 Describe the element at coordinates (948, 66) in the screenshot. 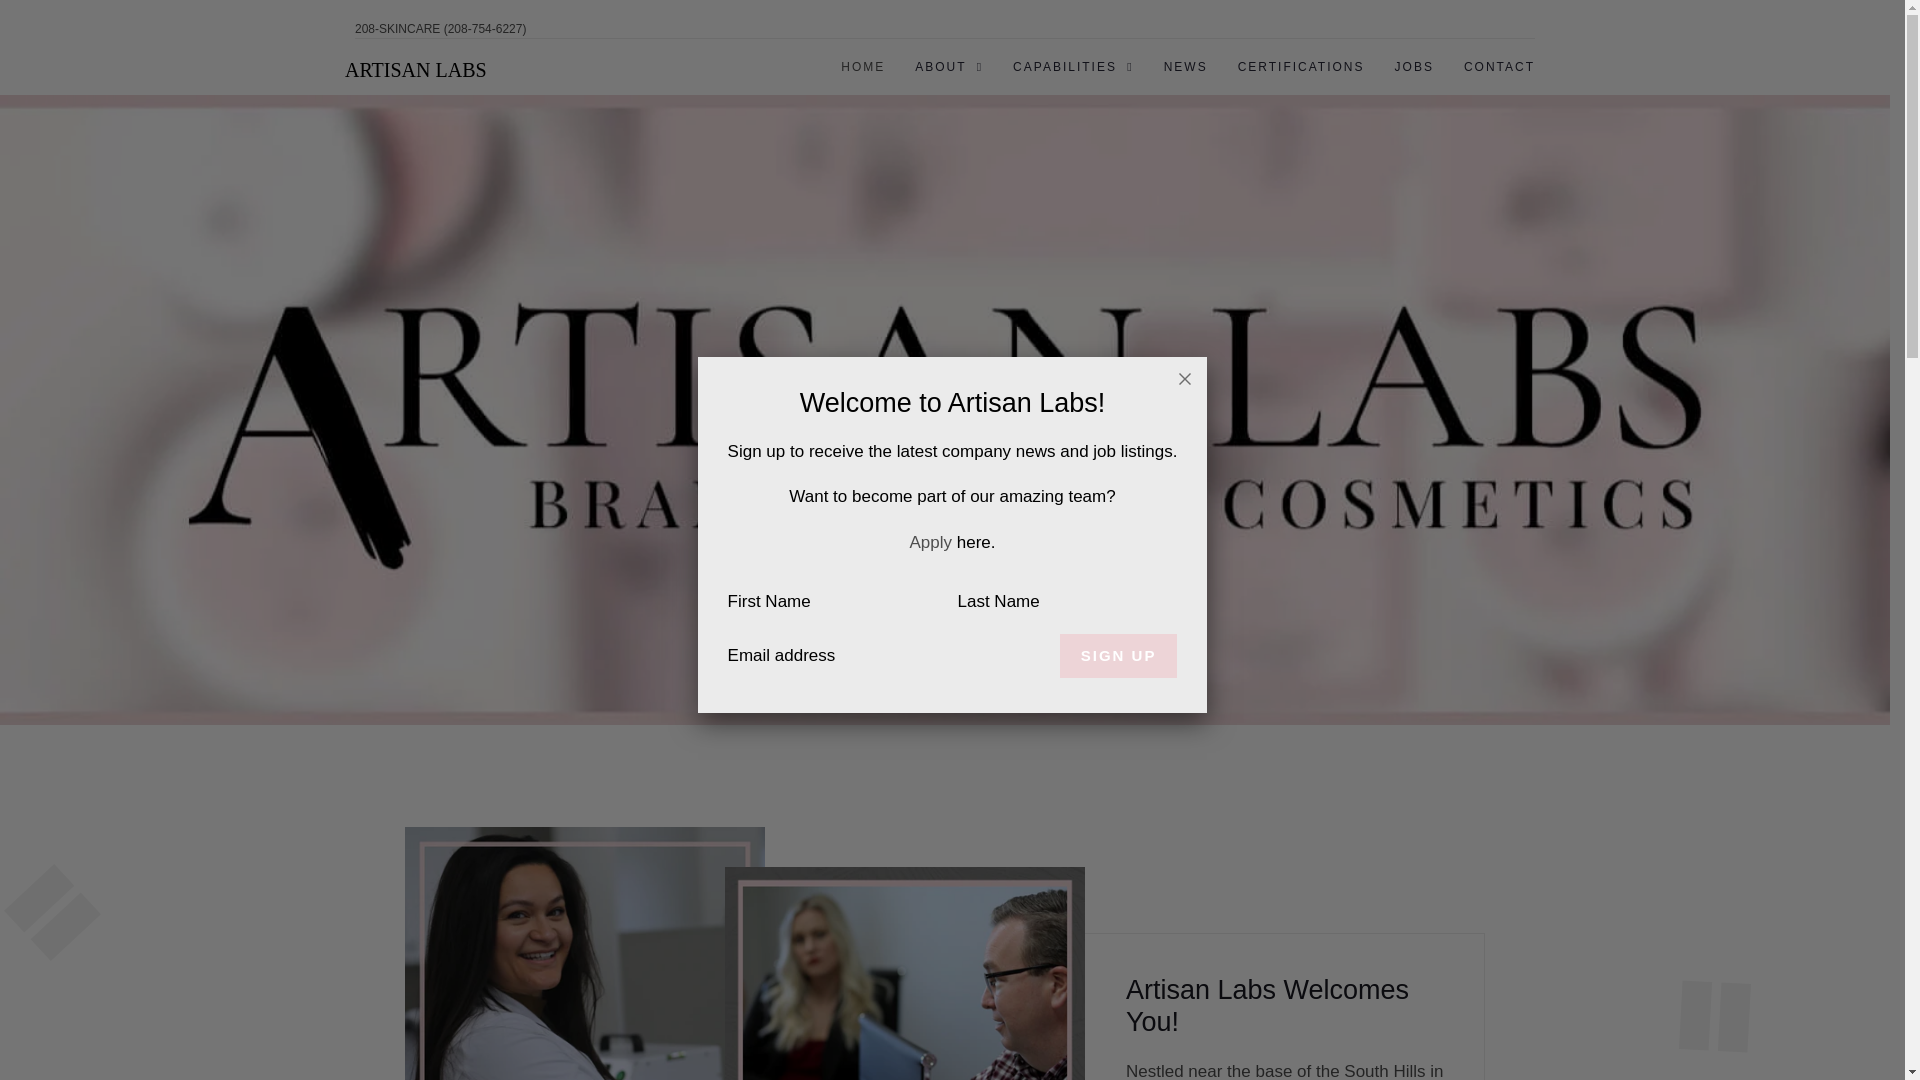

I see `ABOUT` at that location.